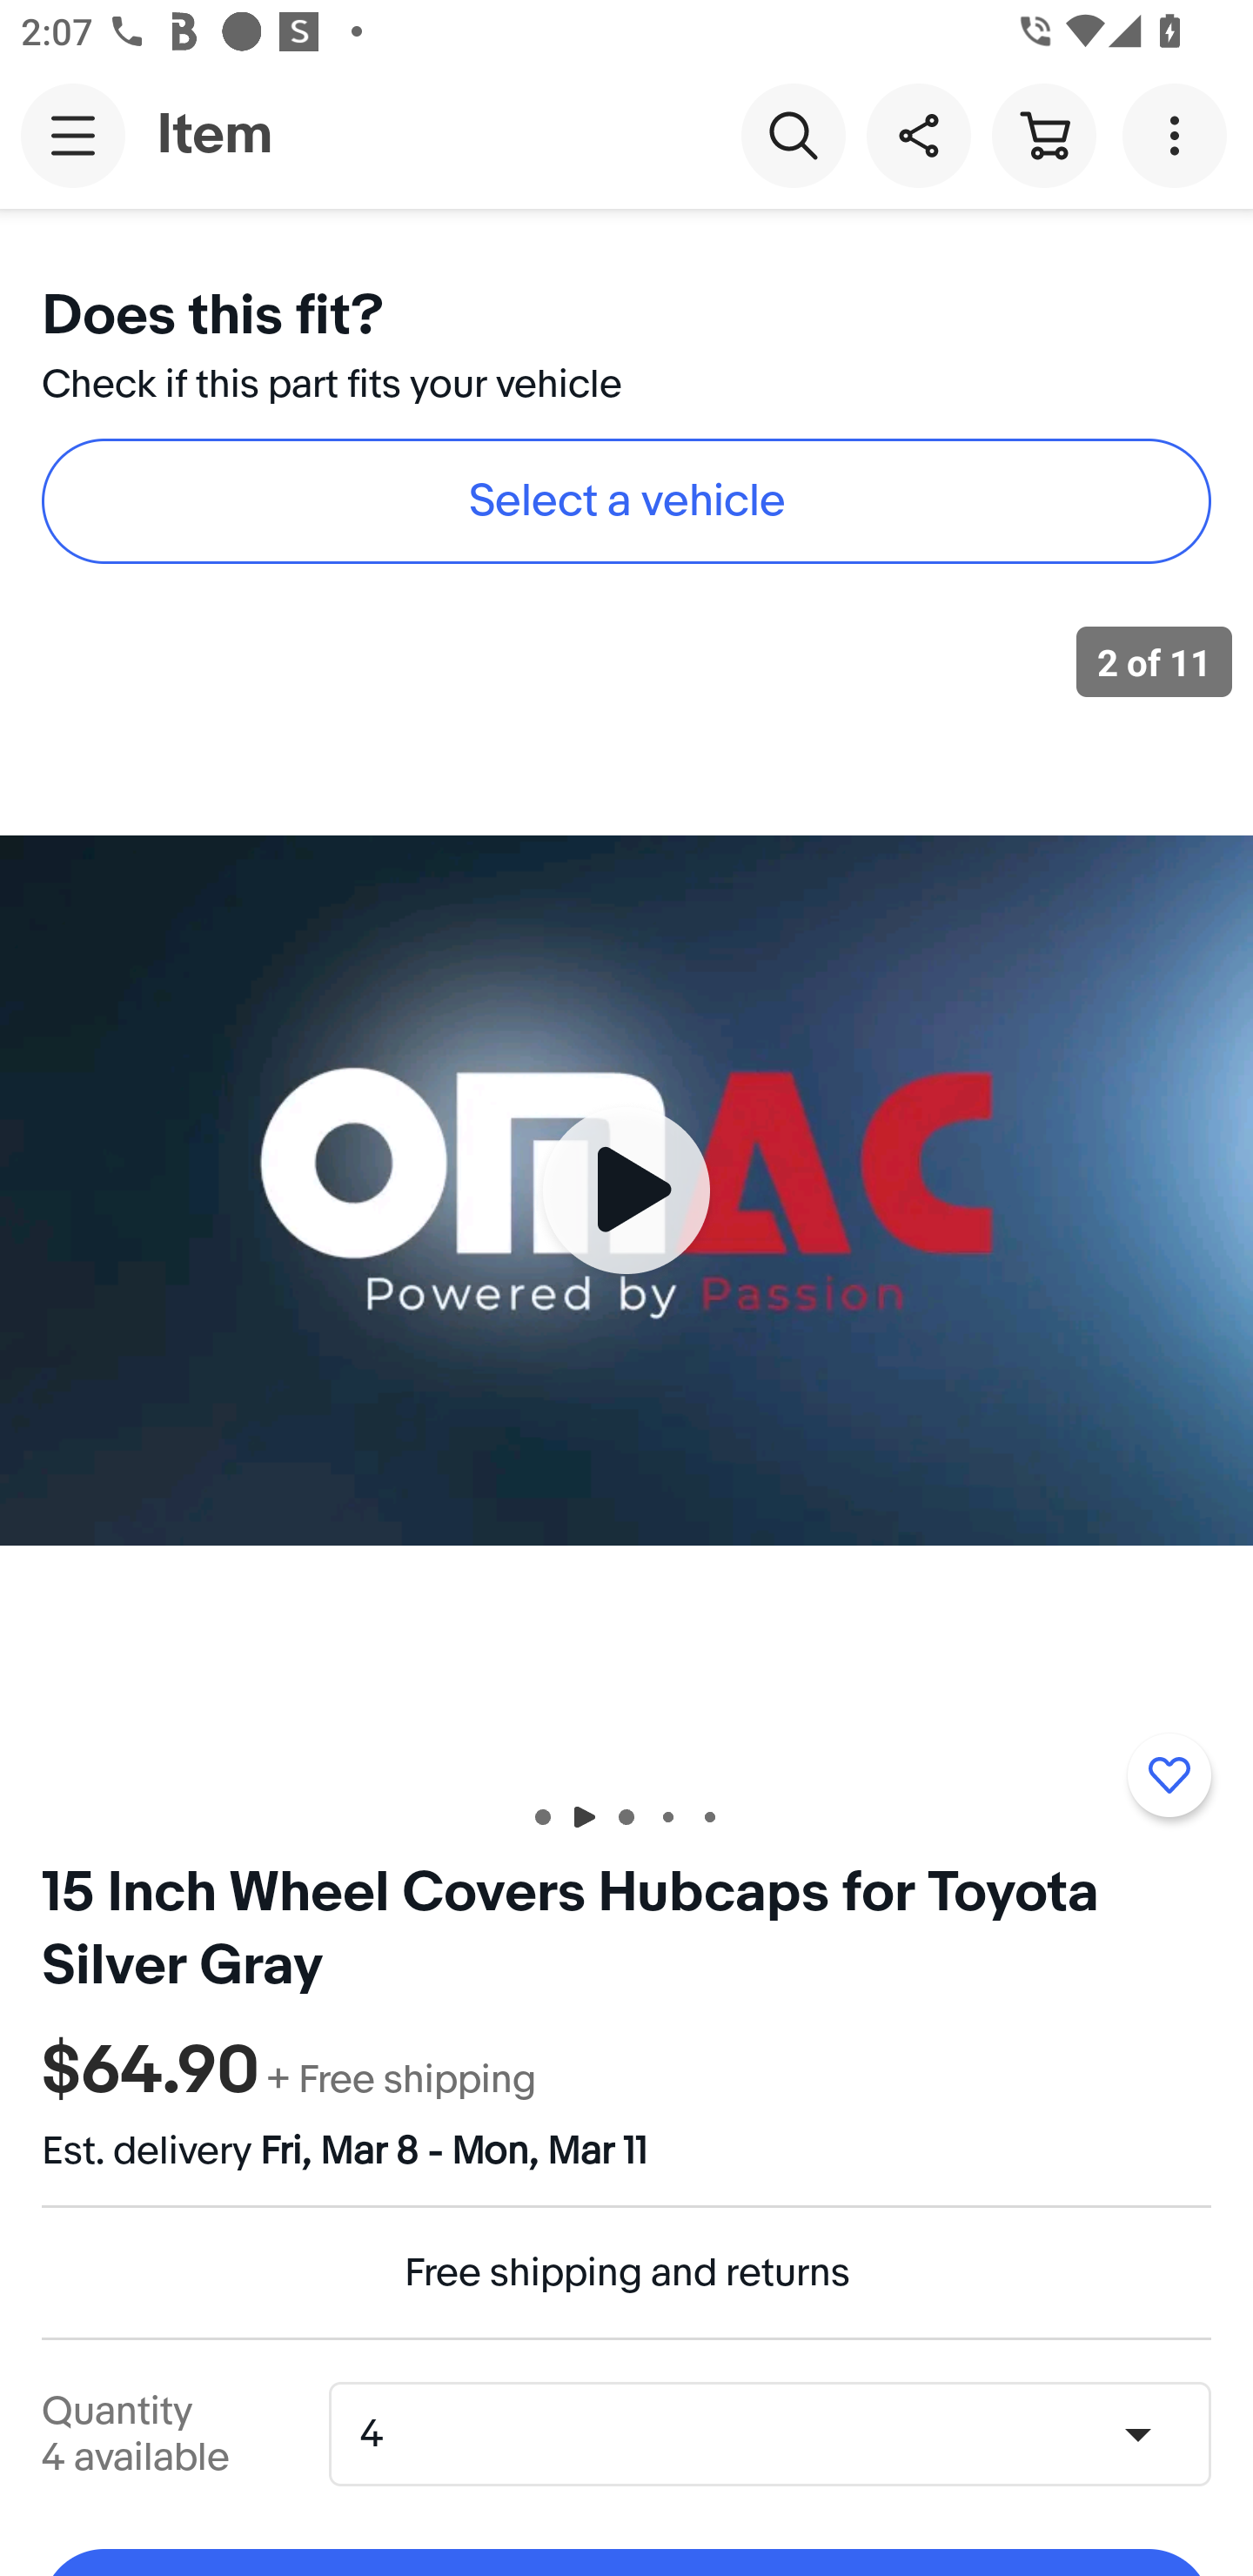 This screenshot has height=2576, width=1253. What do you see at coordinates (1169, 1775) in the screenshot?
I see `Add to watchlist` at bounding box center [1169, 1775].